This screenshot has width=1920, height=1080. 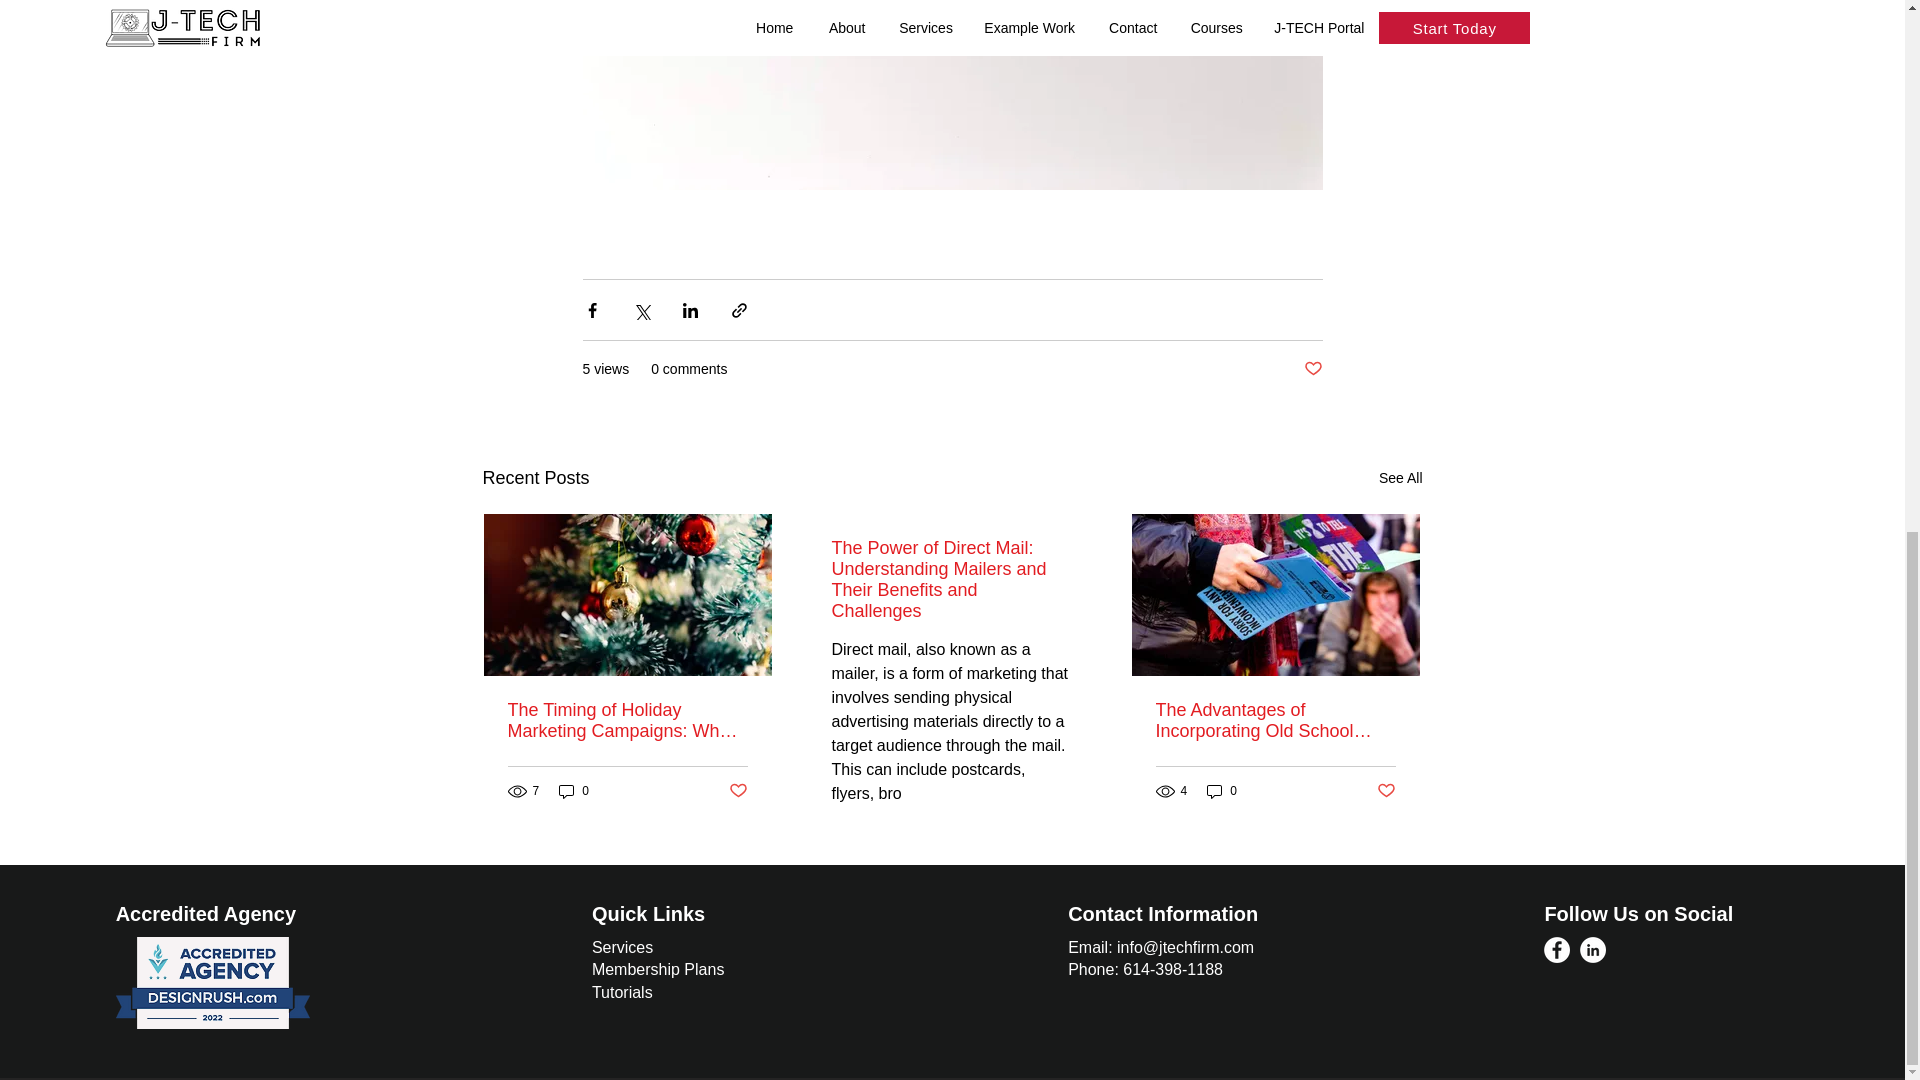 I want to click on 0, so click(x=1222, y=791).